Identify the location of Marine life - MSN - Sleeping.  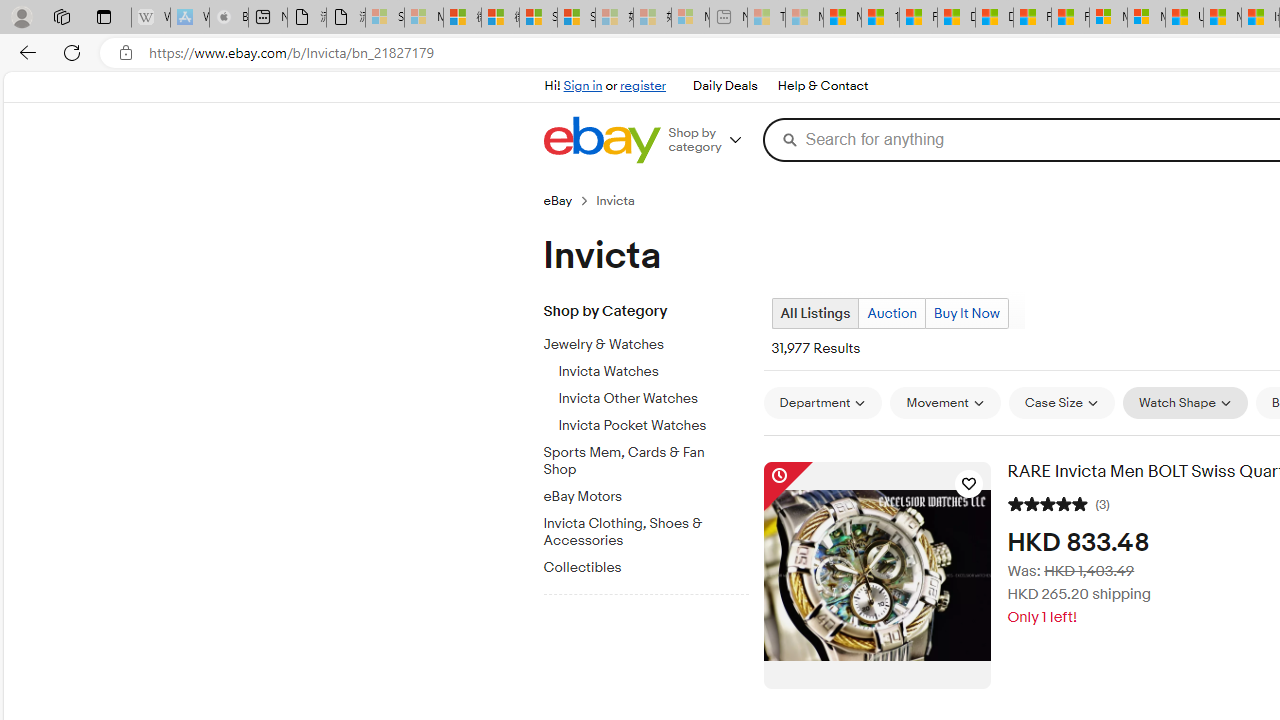
(804, 18).